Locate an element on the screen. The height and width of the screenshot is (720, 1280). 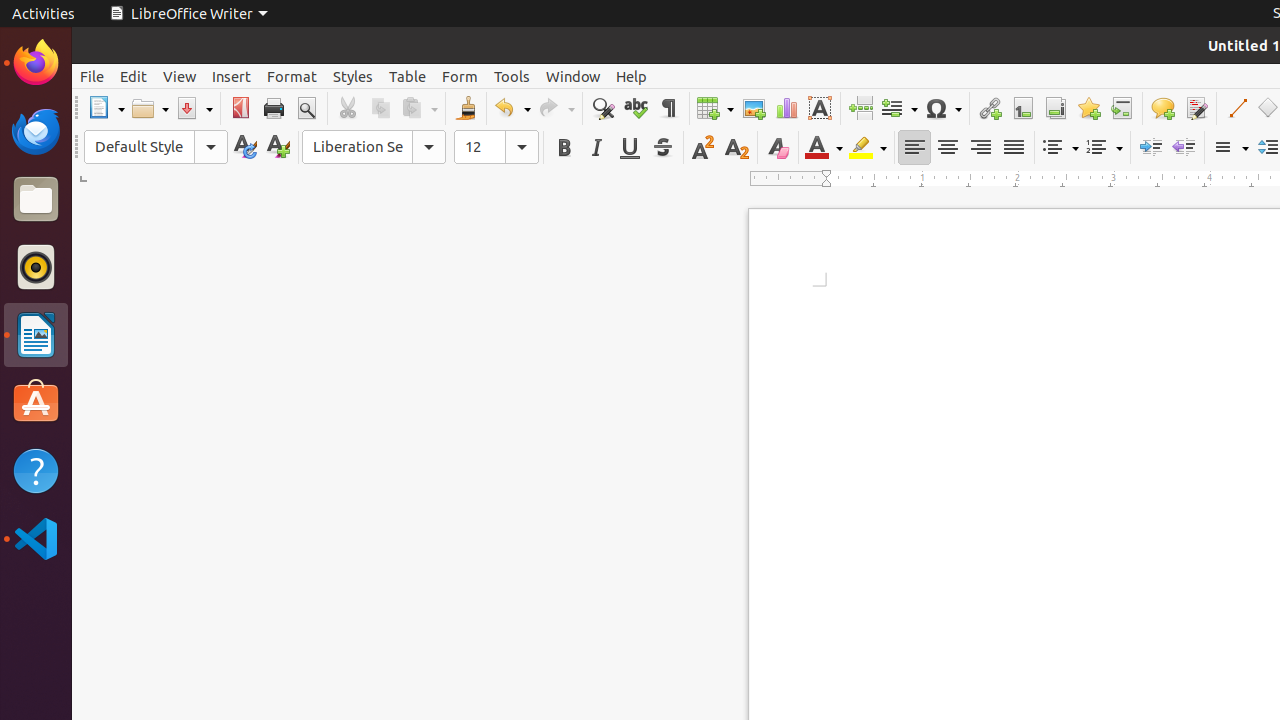
Superscript is located at coordinates (704, 148).